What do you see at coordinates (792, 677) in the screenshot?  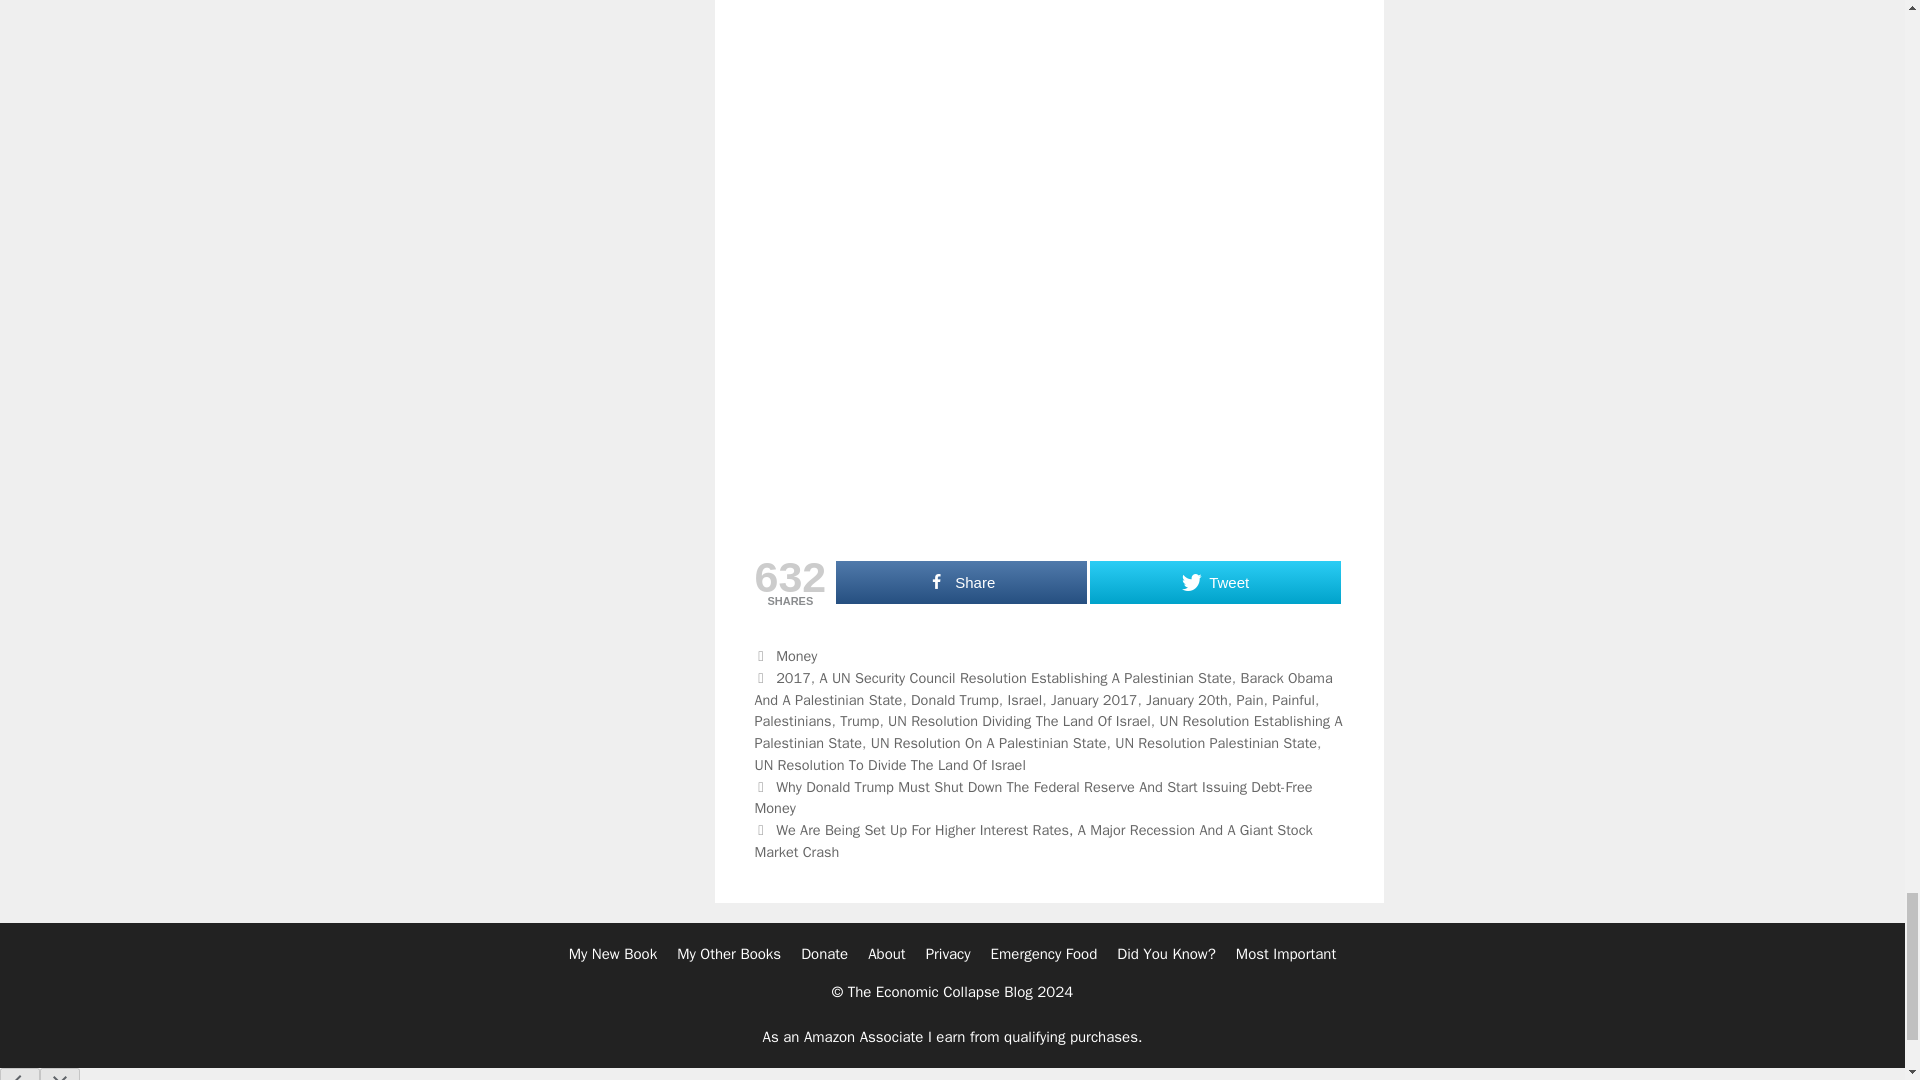 I see `2017` at bounding box center [792, 677].